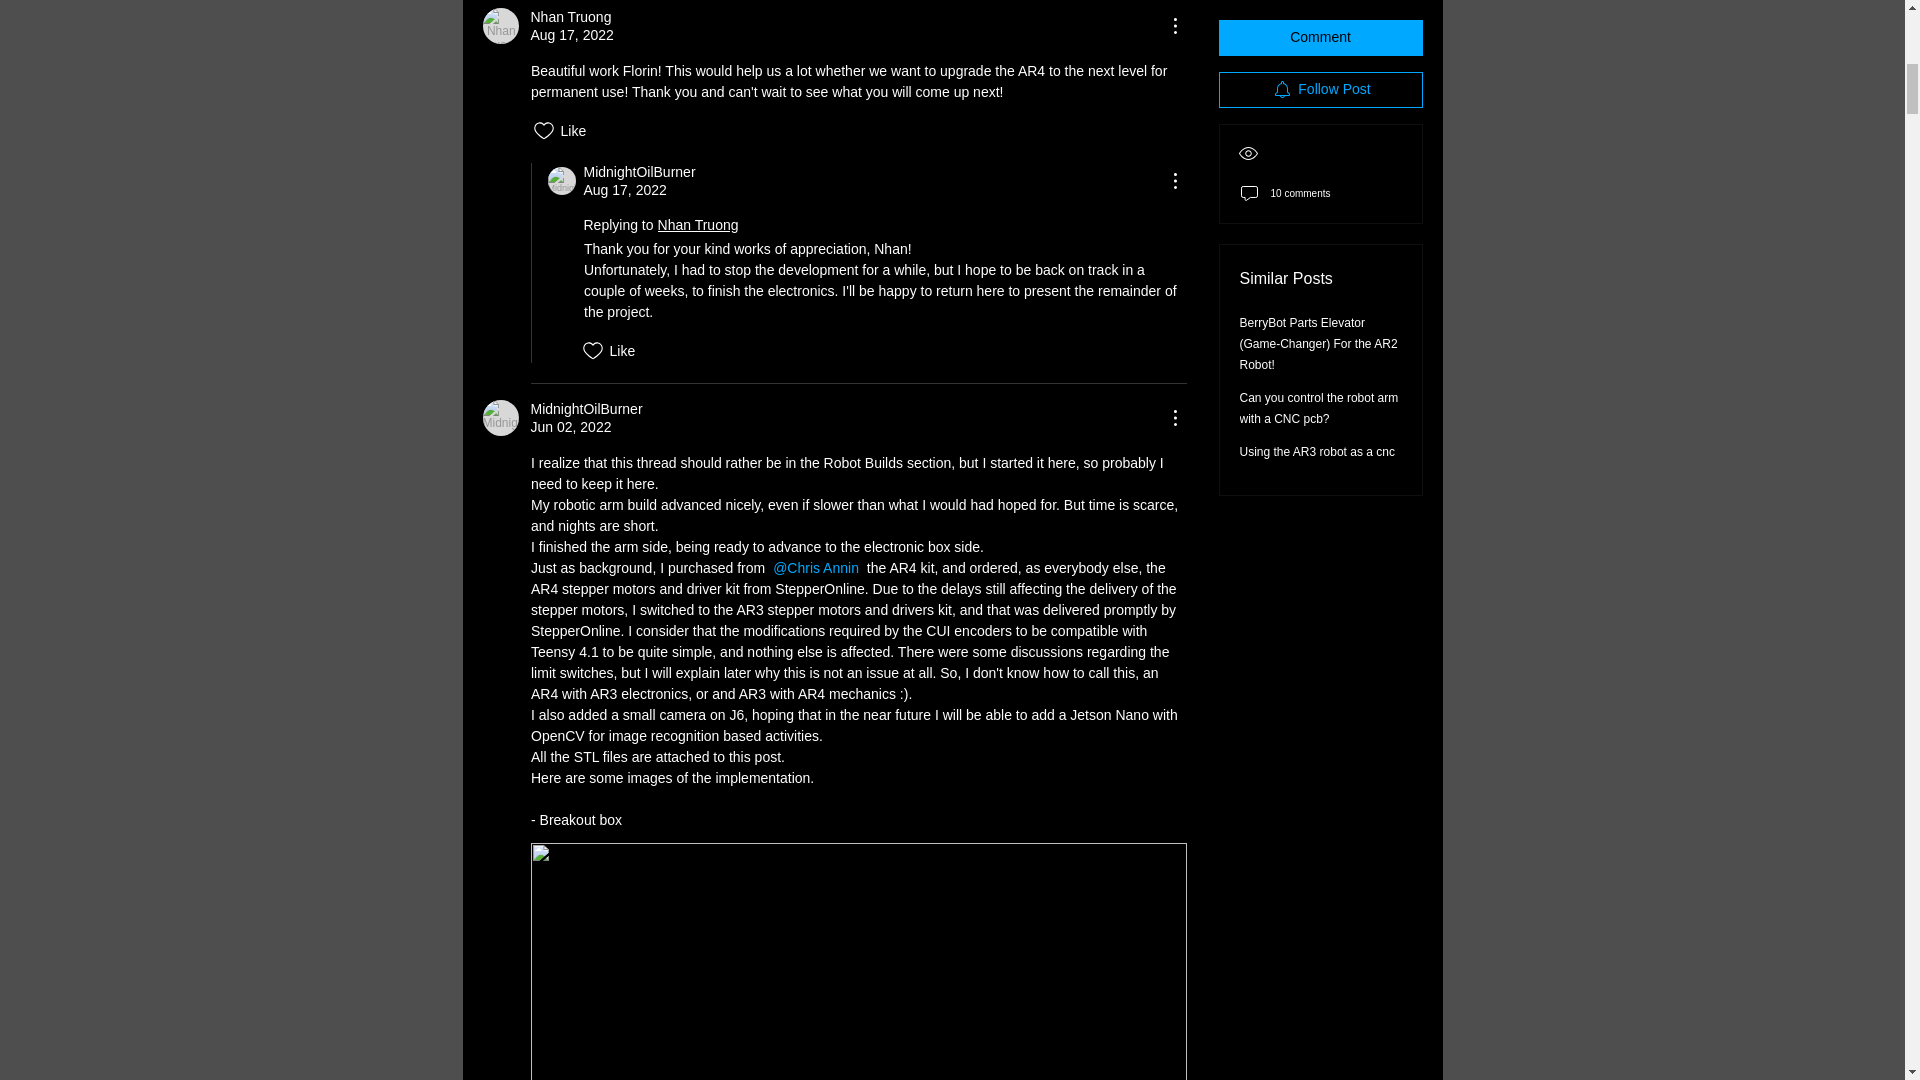 The height and width of the screenshot is (1080, 1920). Describe the element at coordinates (639, 172) in the screenshot. I see `MidnightOilBurner` at that location.